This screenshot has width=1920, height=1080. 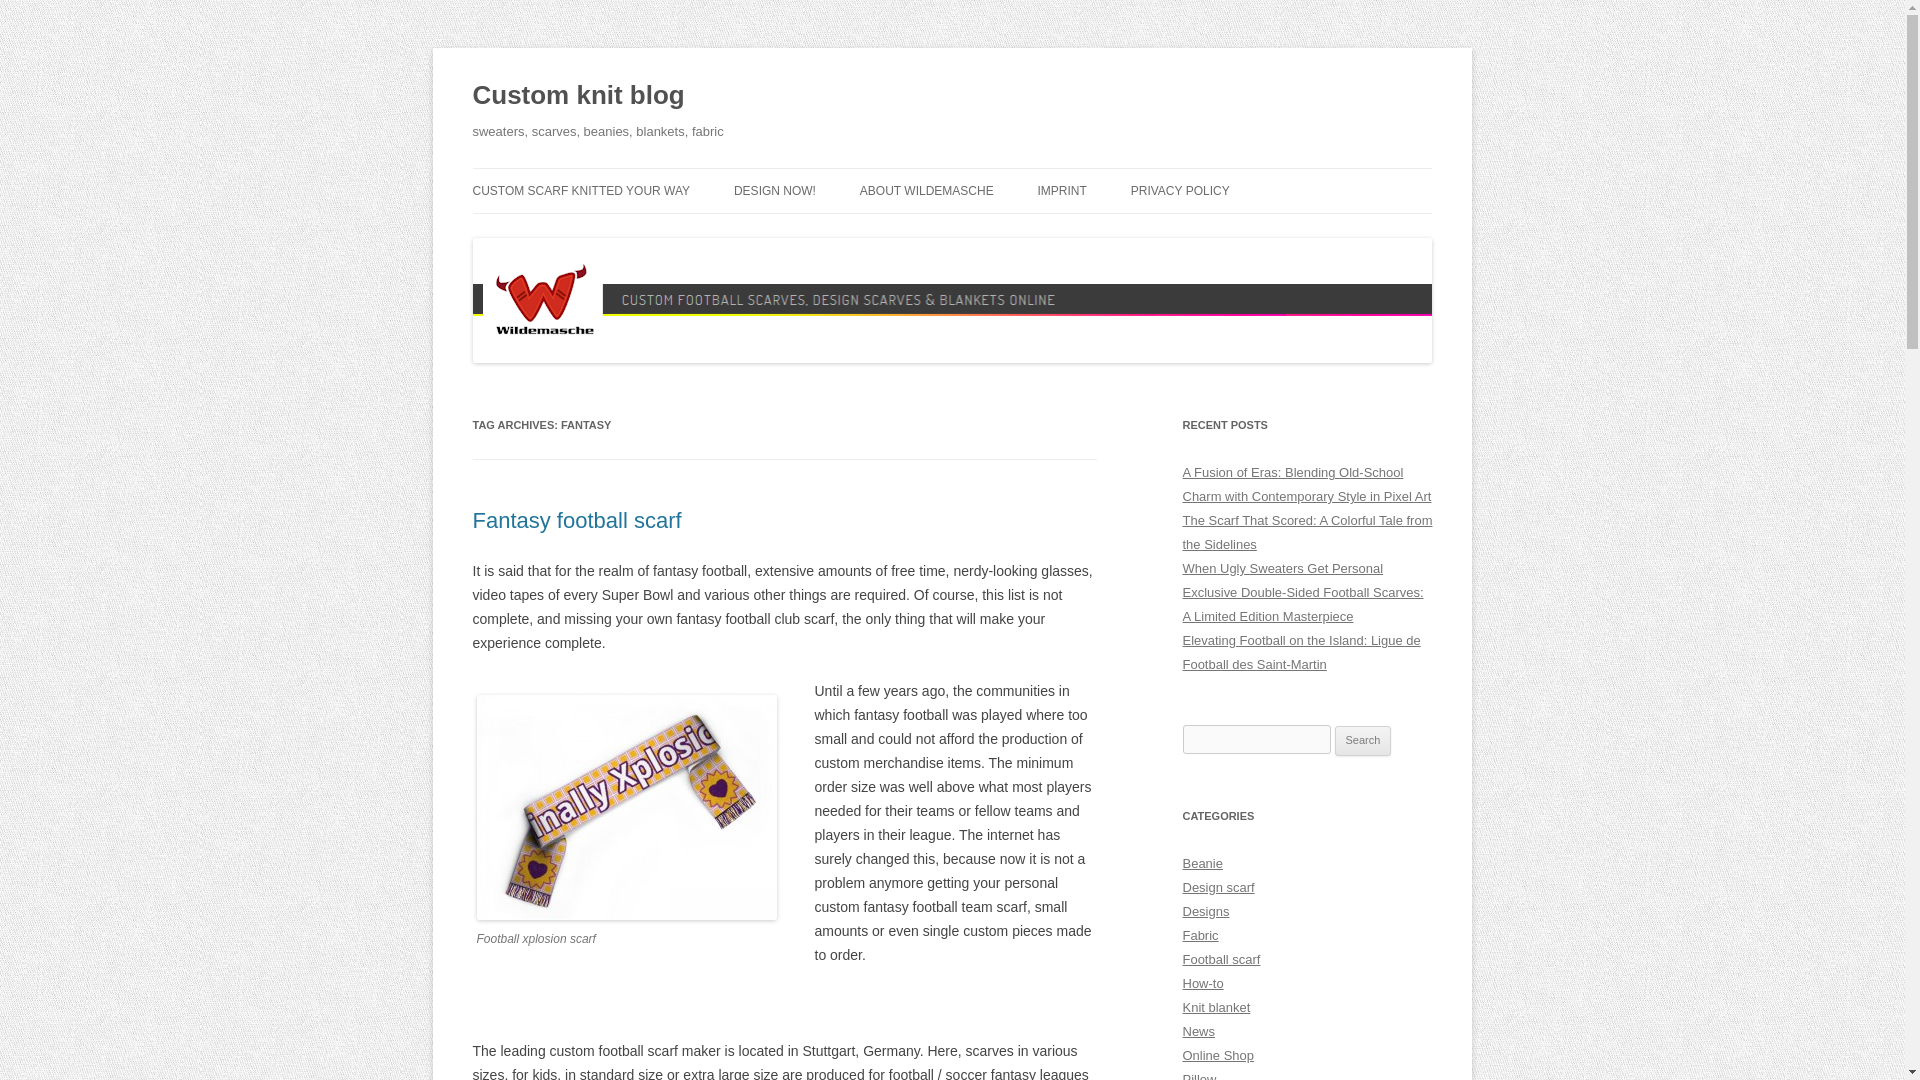 What do you see at coordinates (580, 190) in the screenshot?
I see `CUSTOM SCARF KNITTED YOUR WAY` at bounding box center [580, 190].